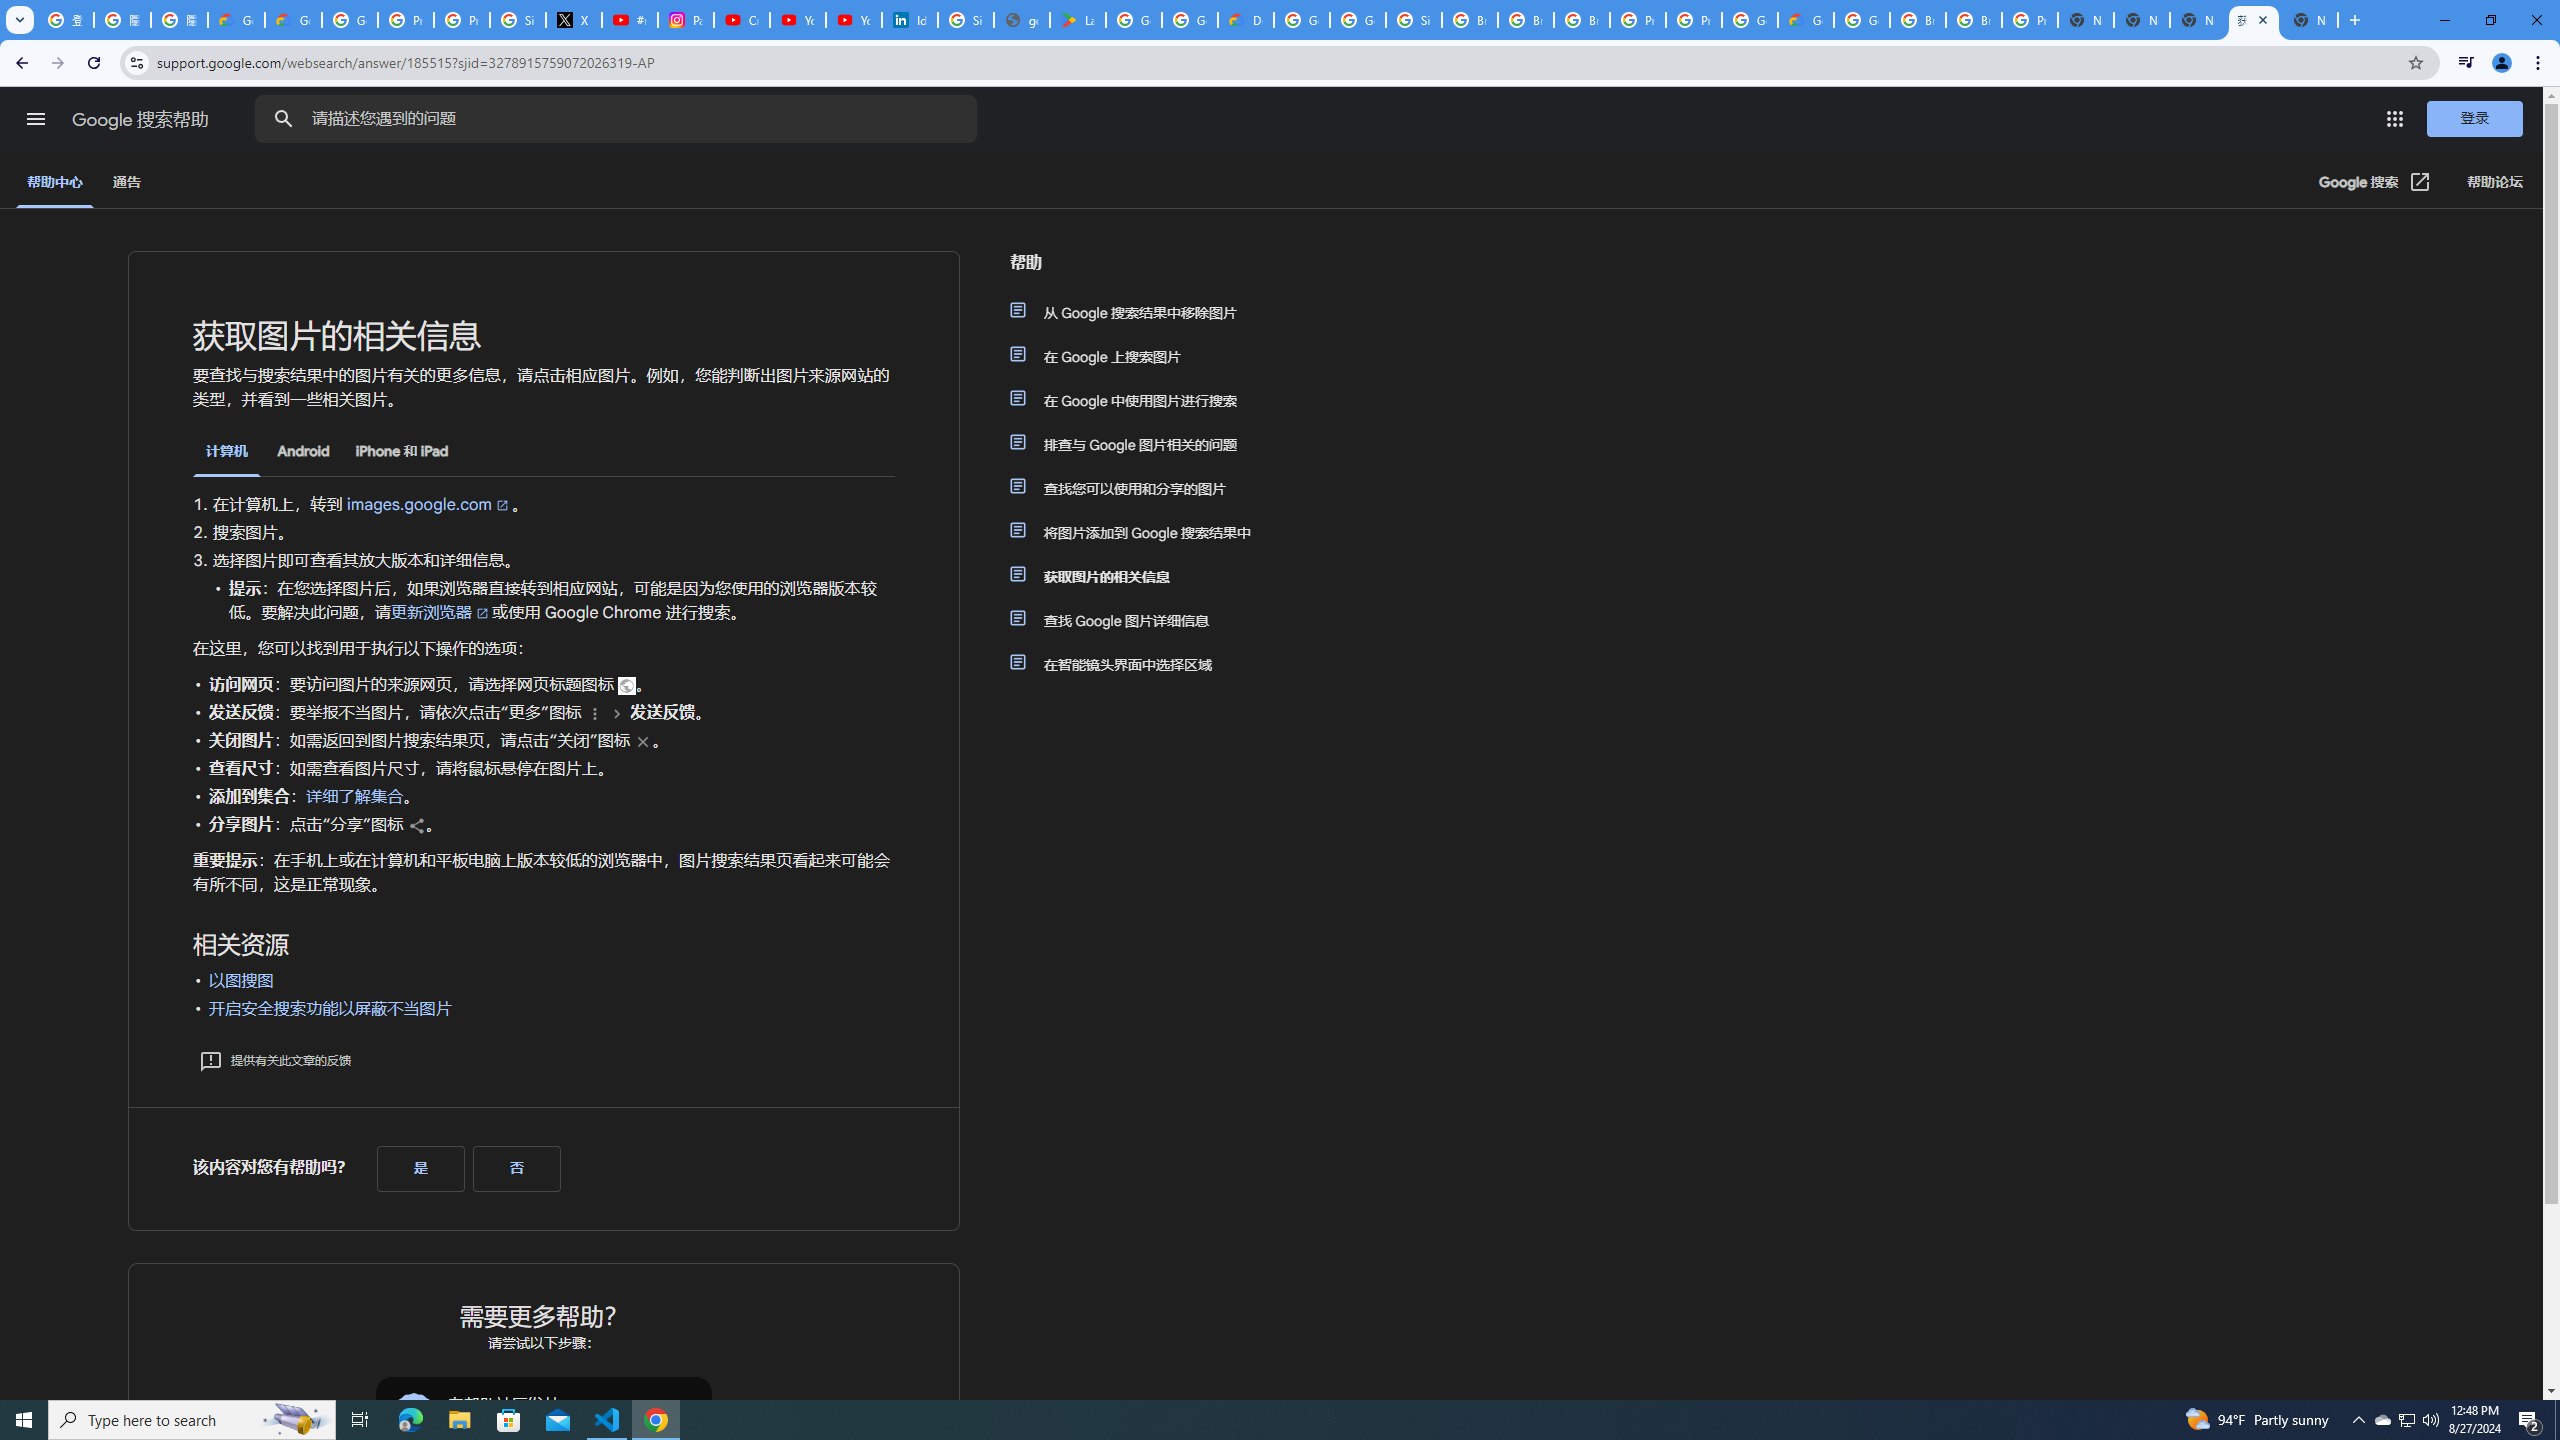  Describe the element at coordinates (518, 20) in the screenshot. I see `Sign in - Google Accounts` at that location.